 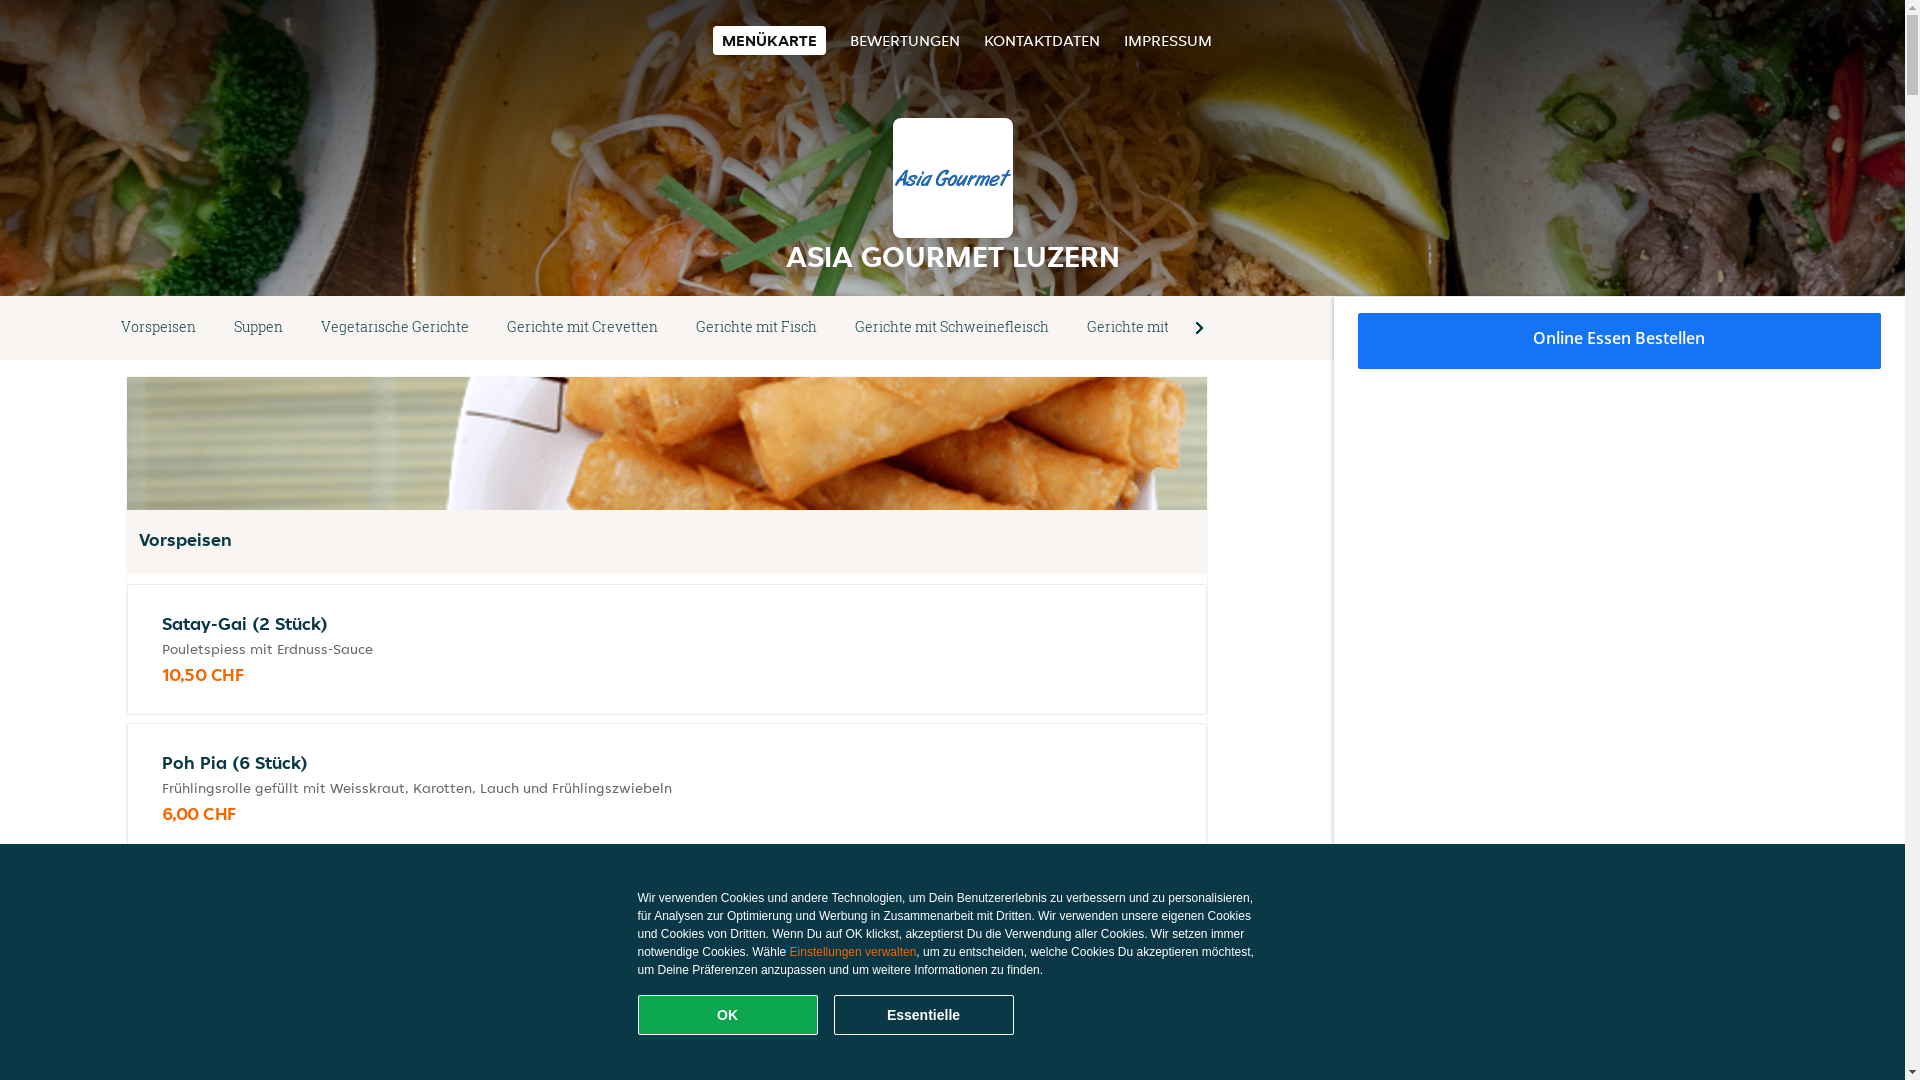 I want to click on Essentielle, so click(x=924, y=1015).